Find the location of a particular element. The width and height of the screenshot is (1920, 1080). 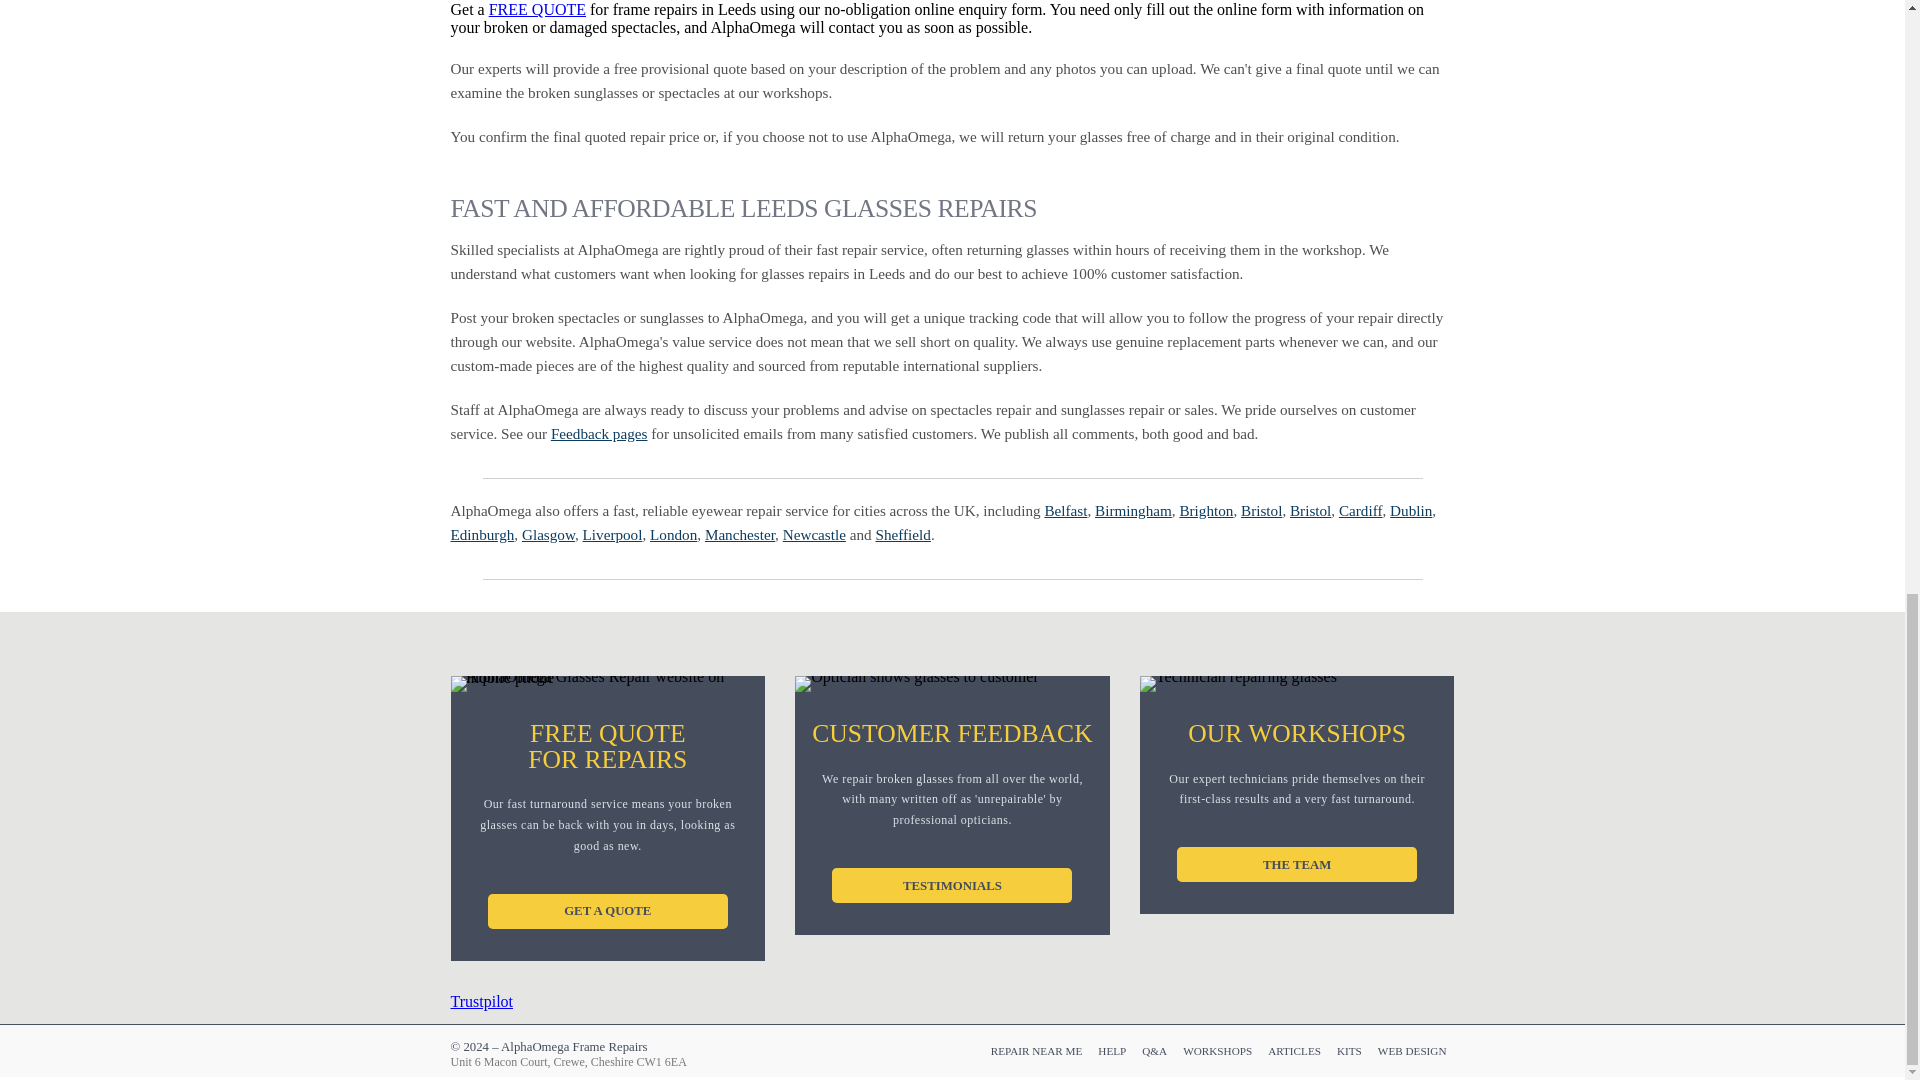

Feedback pages is located at coordinates (600, 433).